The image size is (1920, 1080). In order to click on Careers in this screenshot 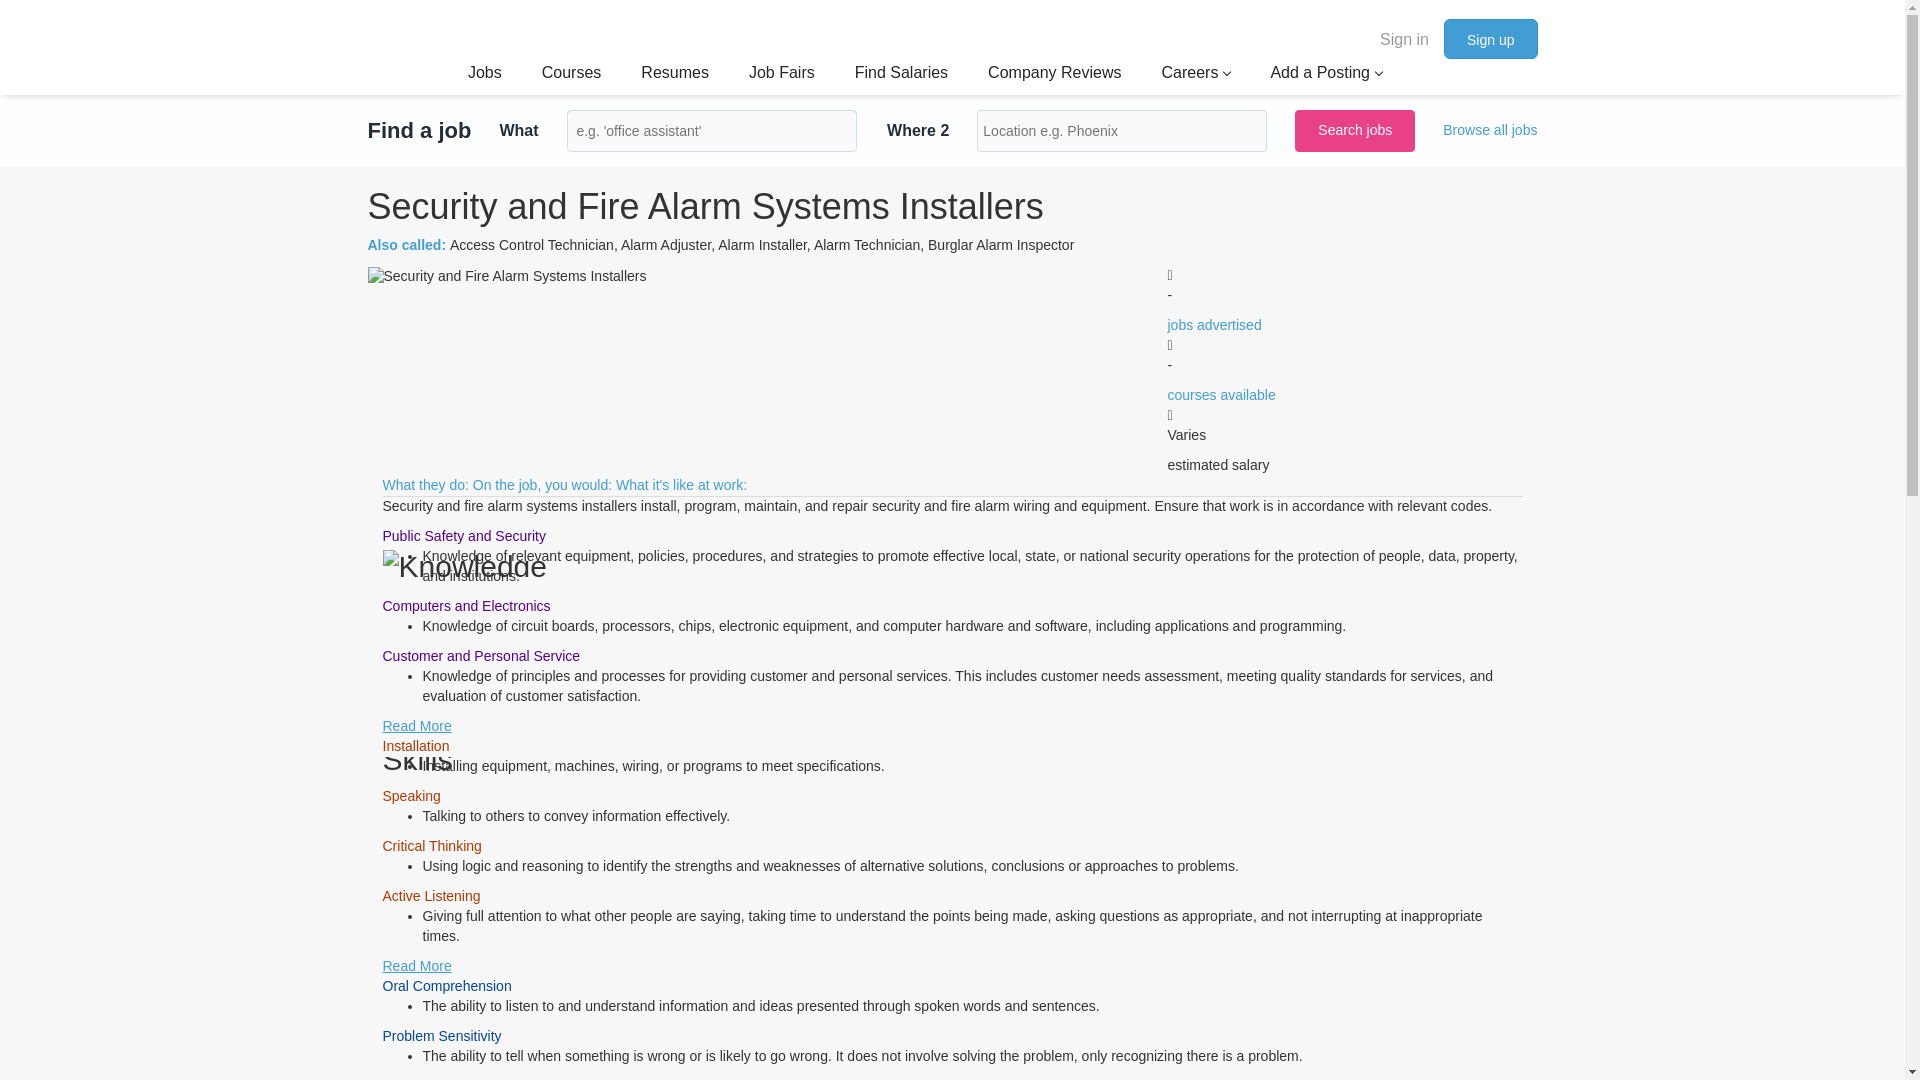, I will do `click(1196, 74)`.